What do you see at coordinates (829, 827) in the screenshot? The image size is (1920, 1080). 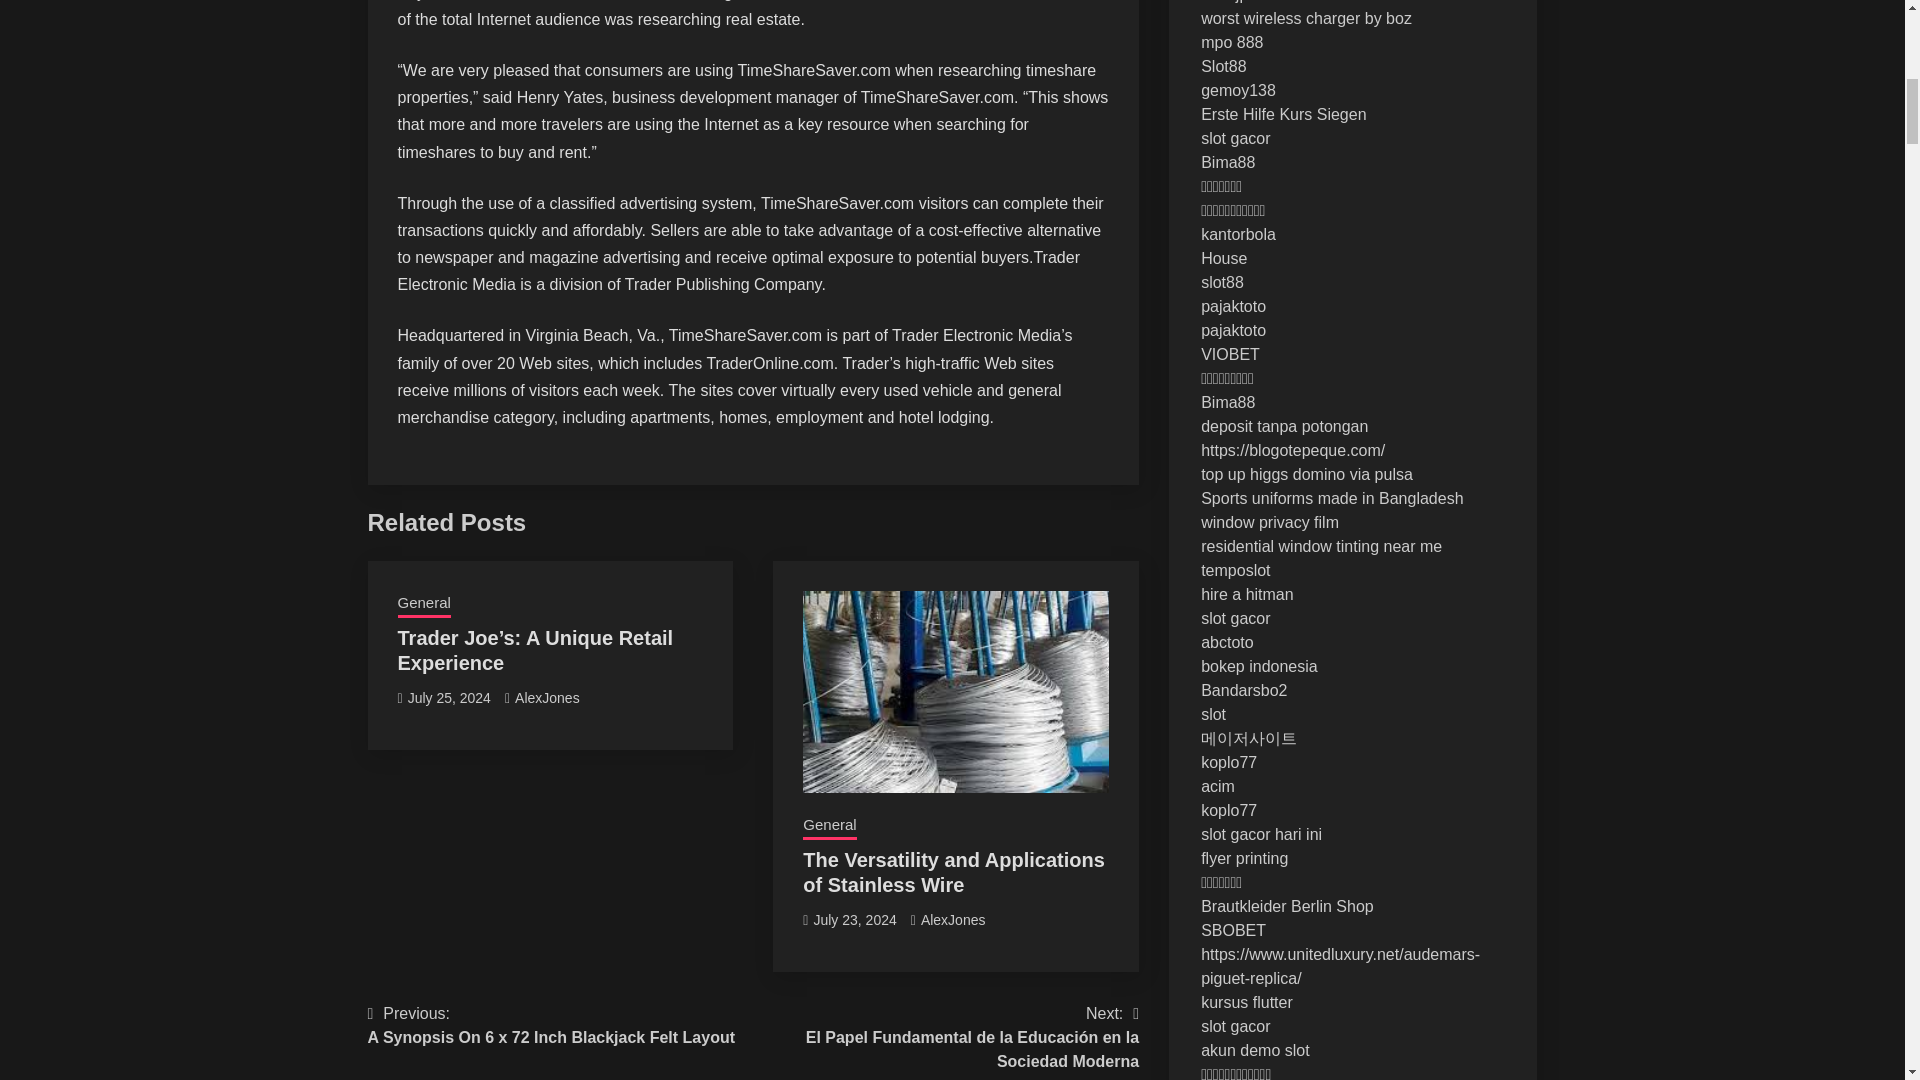 I see `General` at bounding box center [829, 827].